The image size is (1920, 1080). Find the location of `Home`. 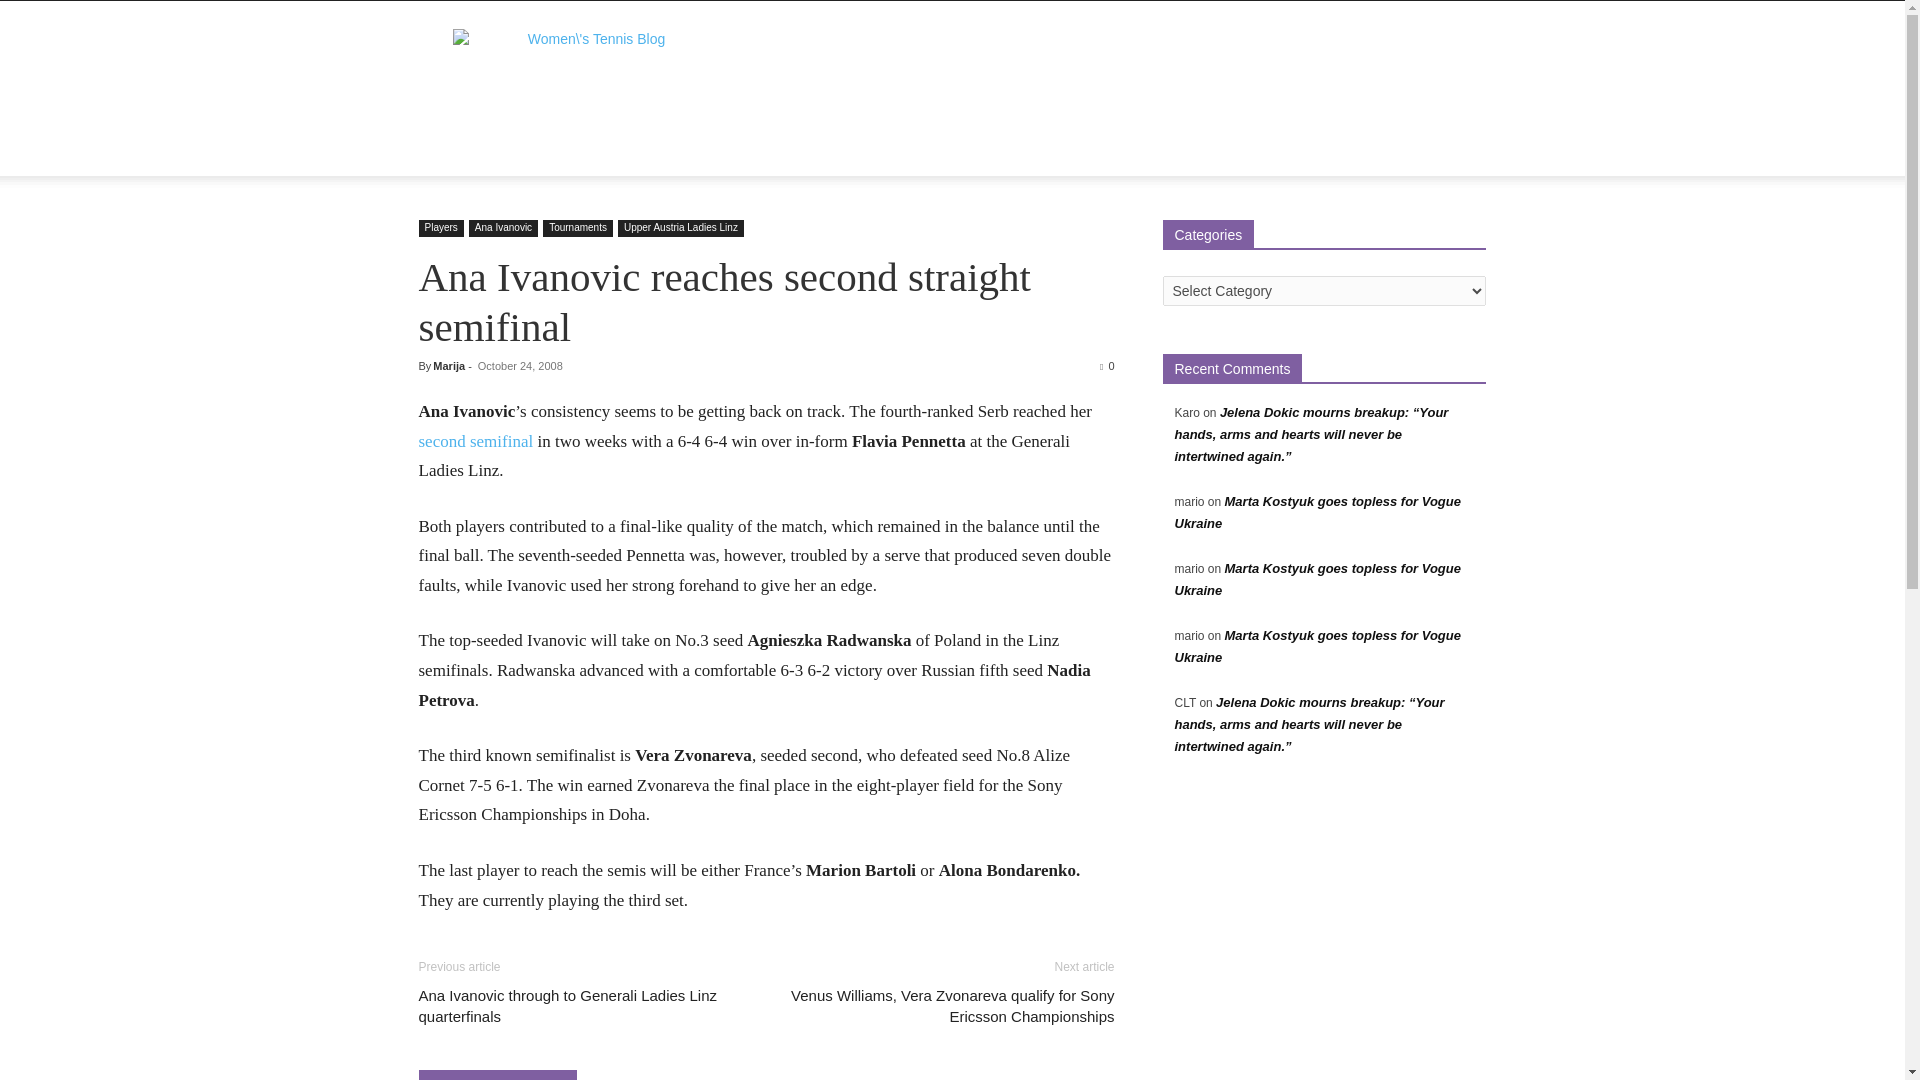

Home is located at coordinates (450, 152).